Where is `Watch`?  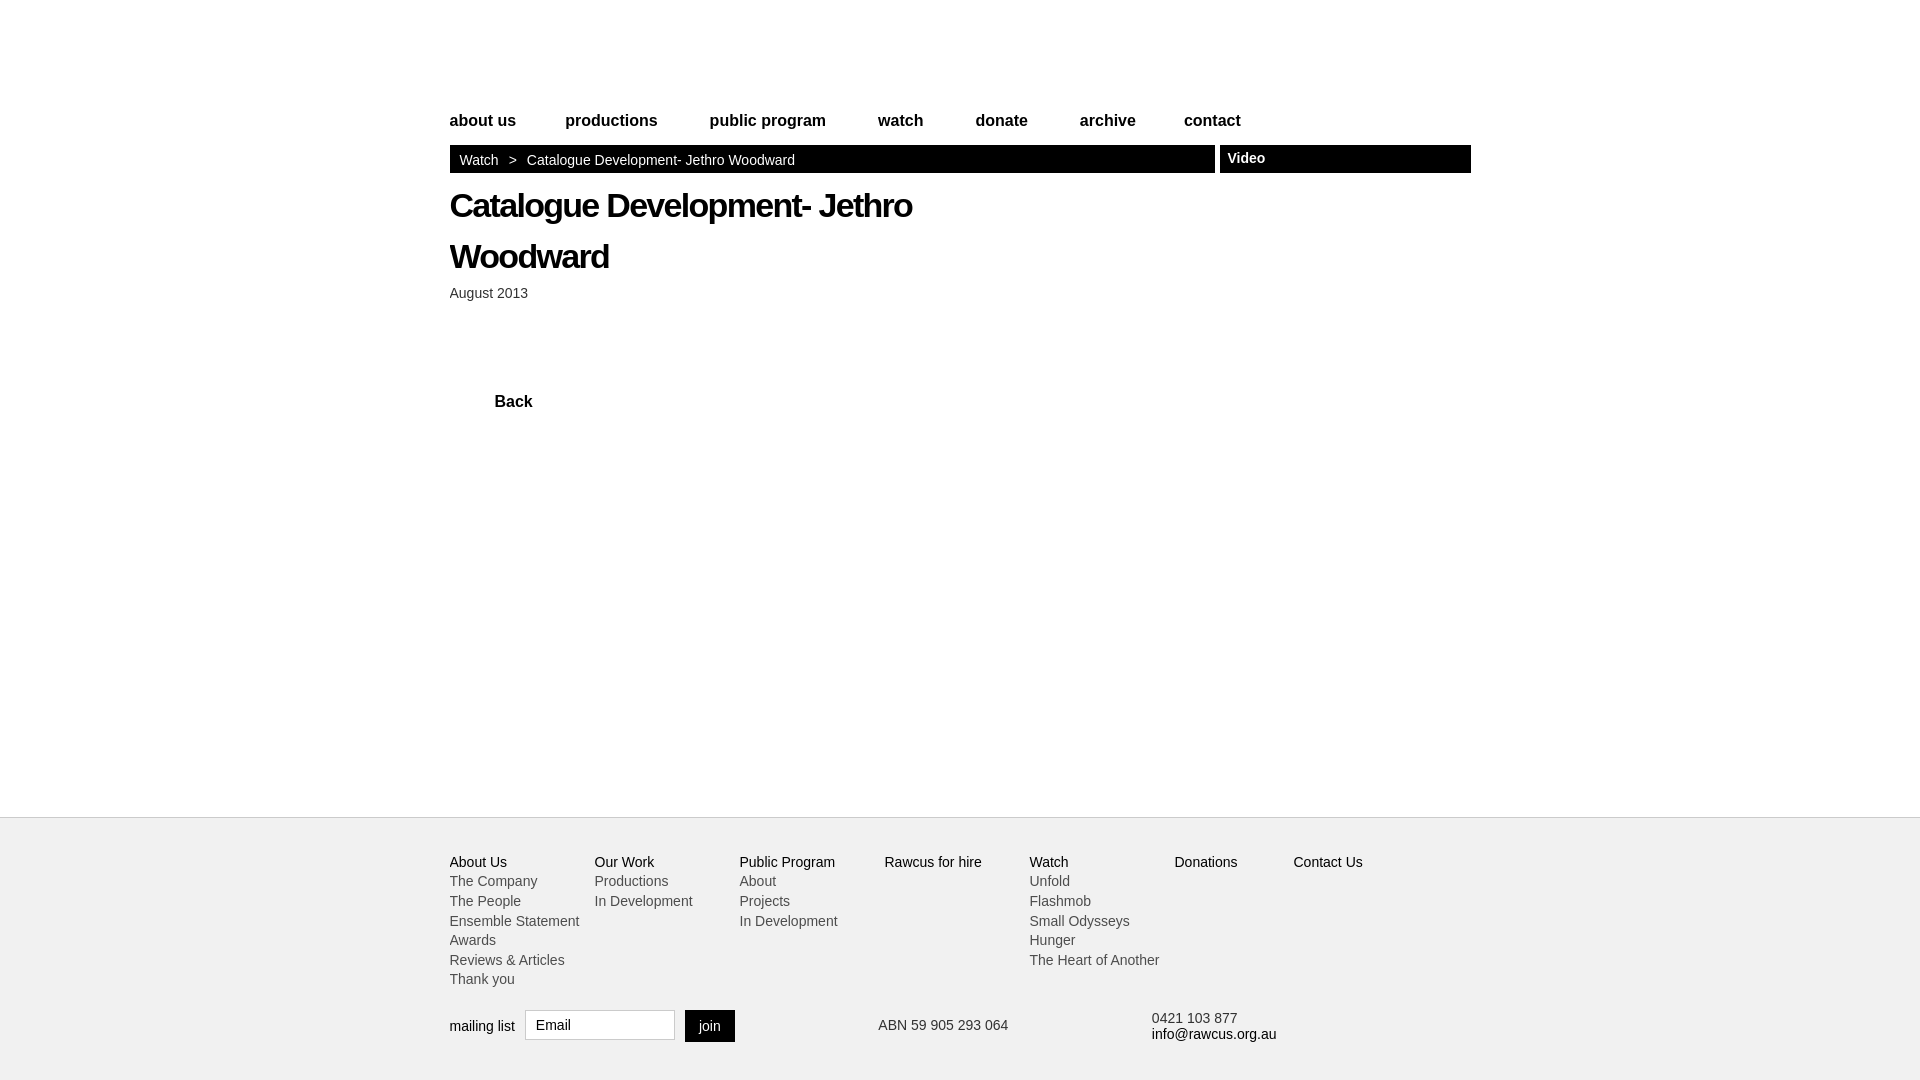
Watch is located at coordinates (480, 160).